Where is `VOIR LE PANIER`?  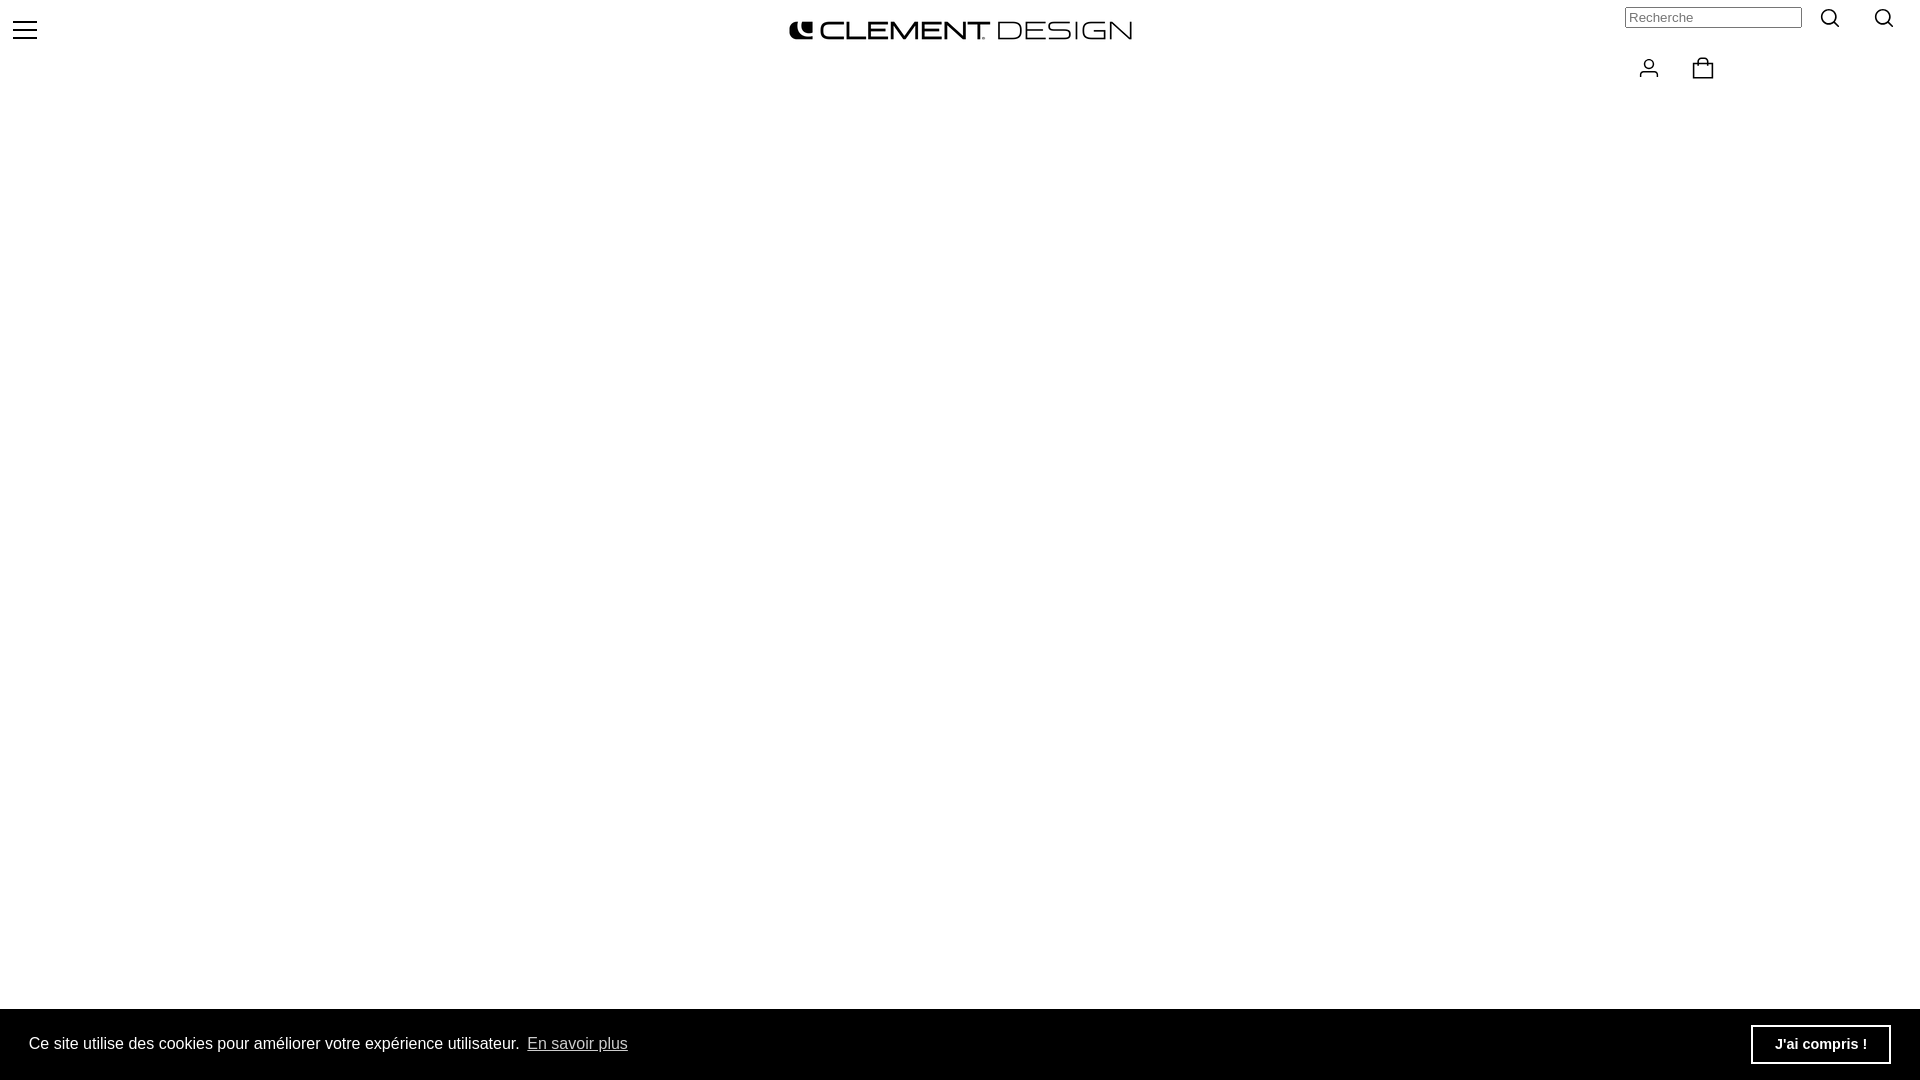
VOIR LE PANIER is located at coordinates (1704, 68).